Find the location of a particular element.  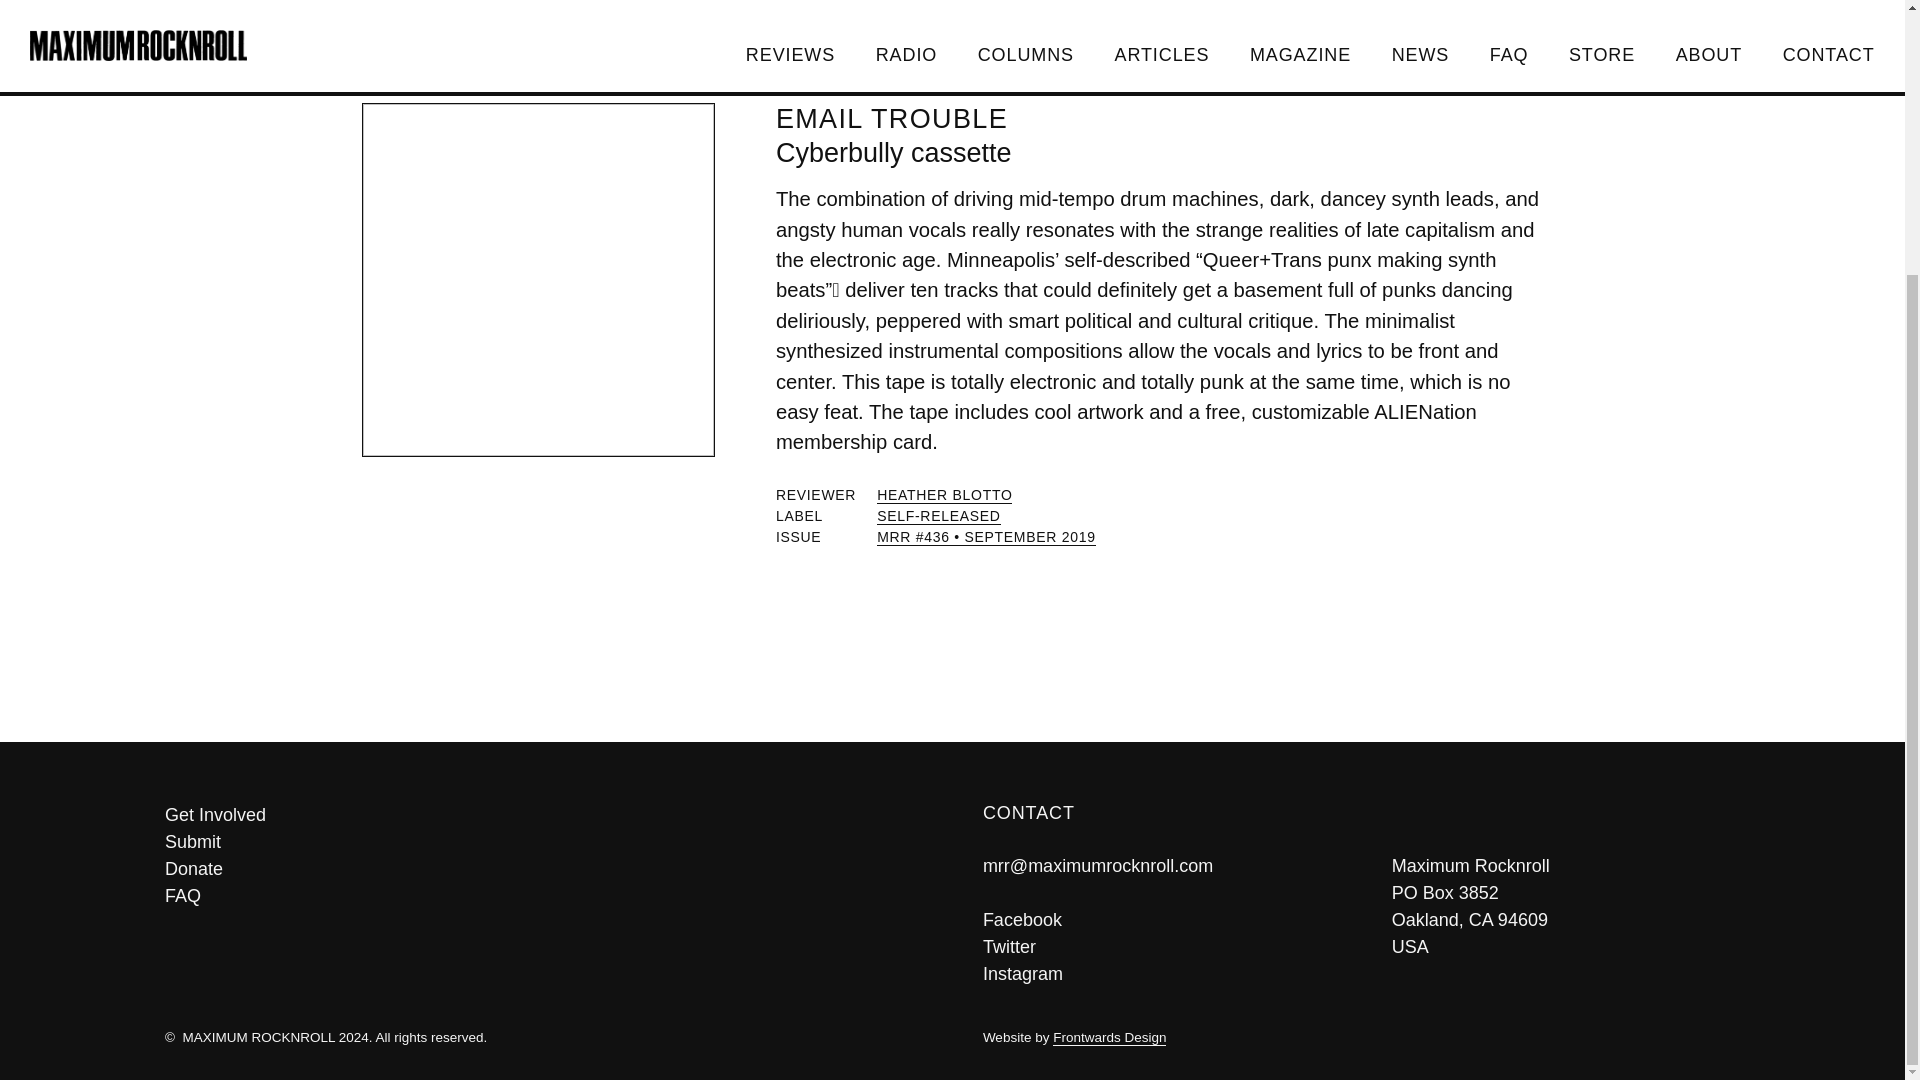

Frontwards Design is located at coordinates (1108, 1038).